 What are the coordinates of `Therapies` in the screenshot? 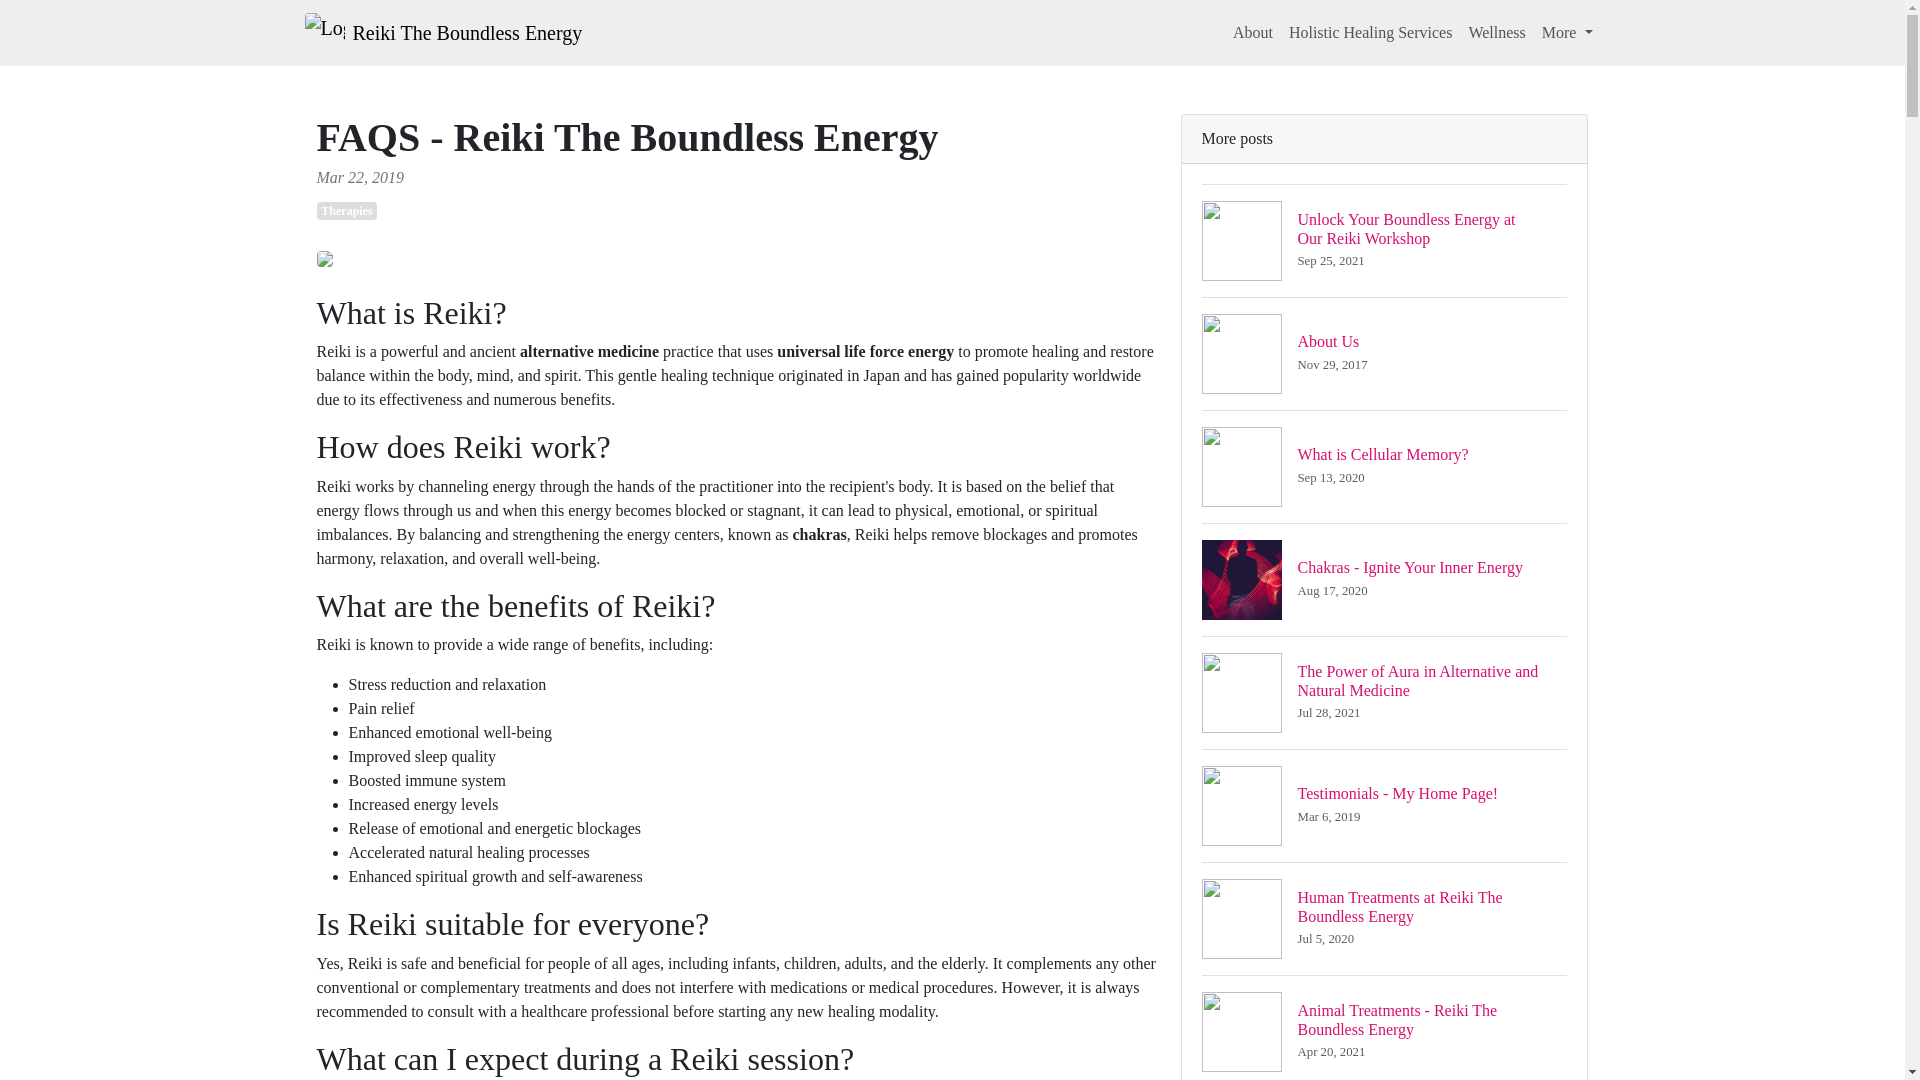 It's located at (346, 210).